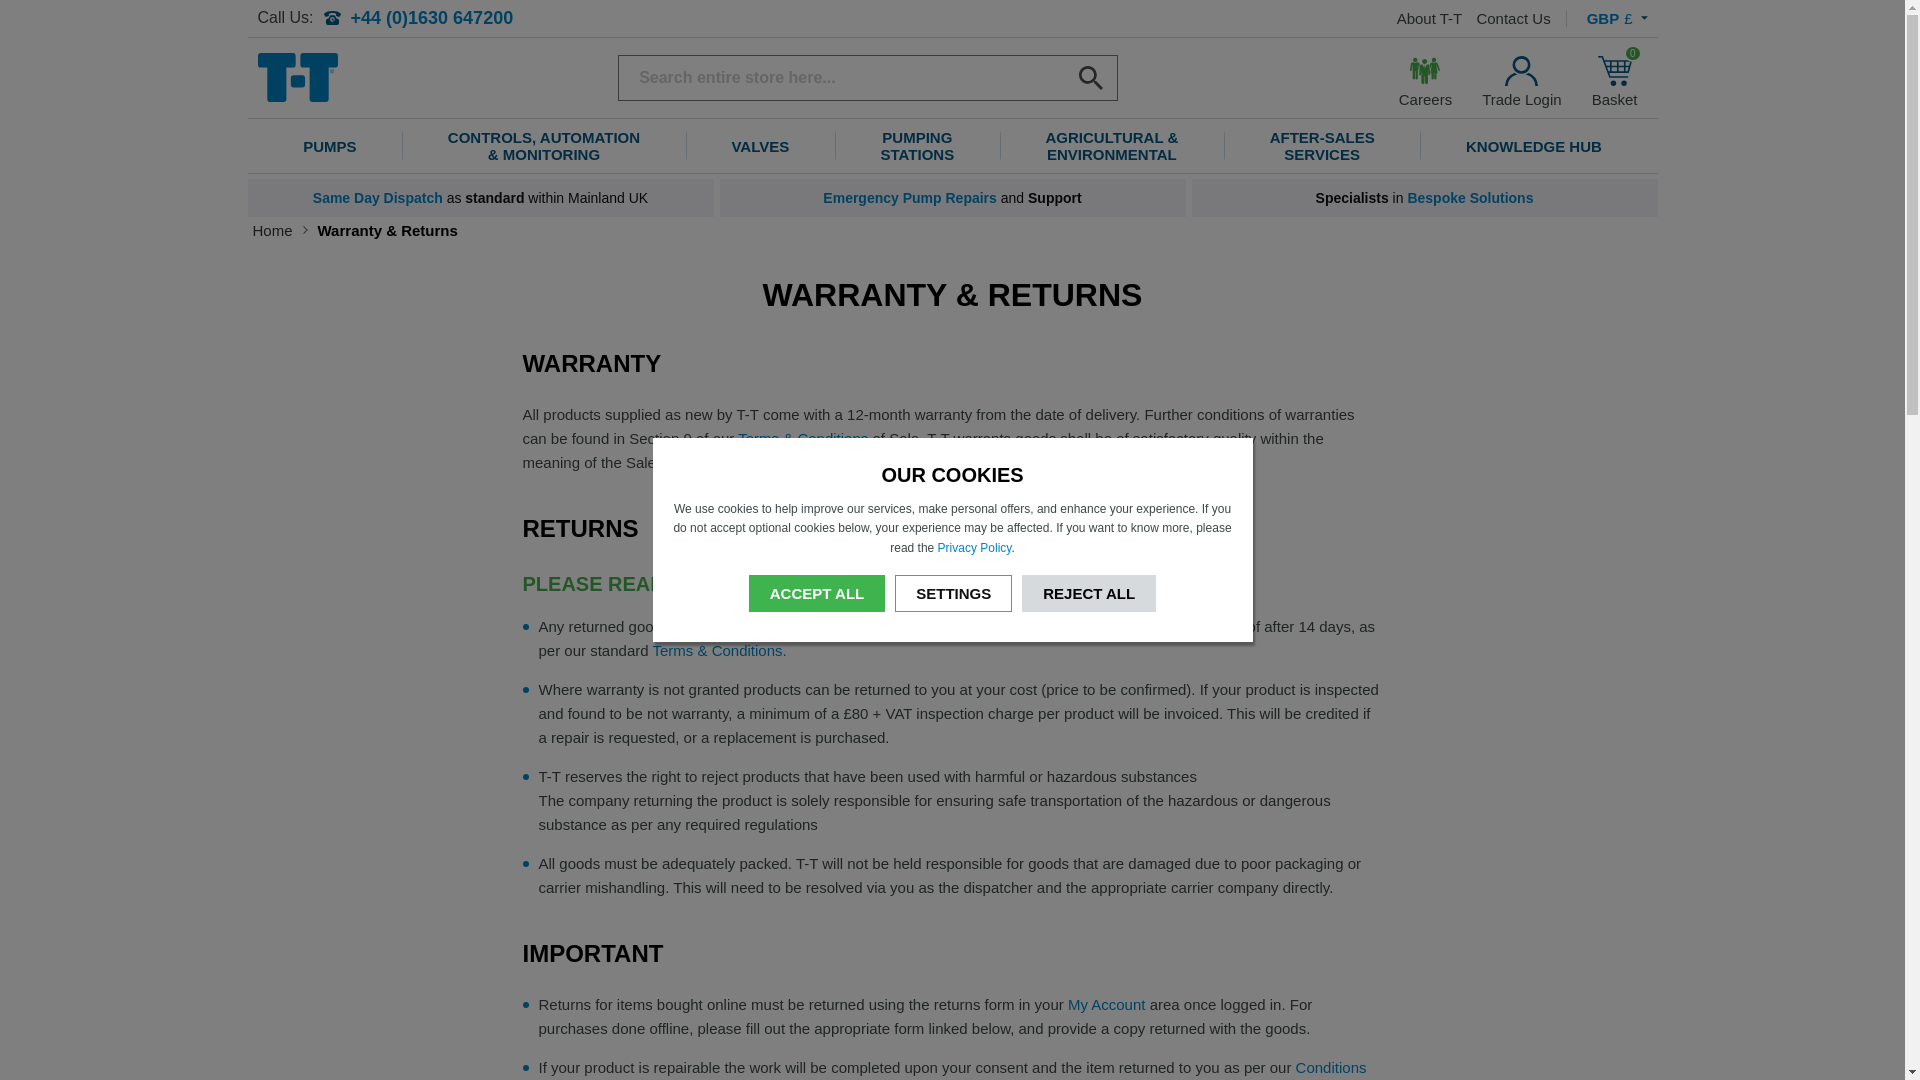 The image size is (1920, 1080). Describe the element at coordinates (974, 548) in the screenshot. I see `Privacy Policy` at that location.